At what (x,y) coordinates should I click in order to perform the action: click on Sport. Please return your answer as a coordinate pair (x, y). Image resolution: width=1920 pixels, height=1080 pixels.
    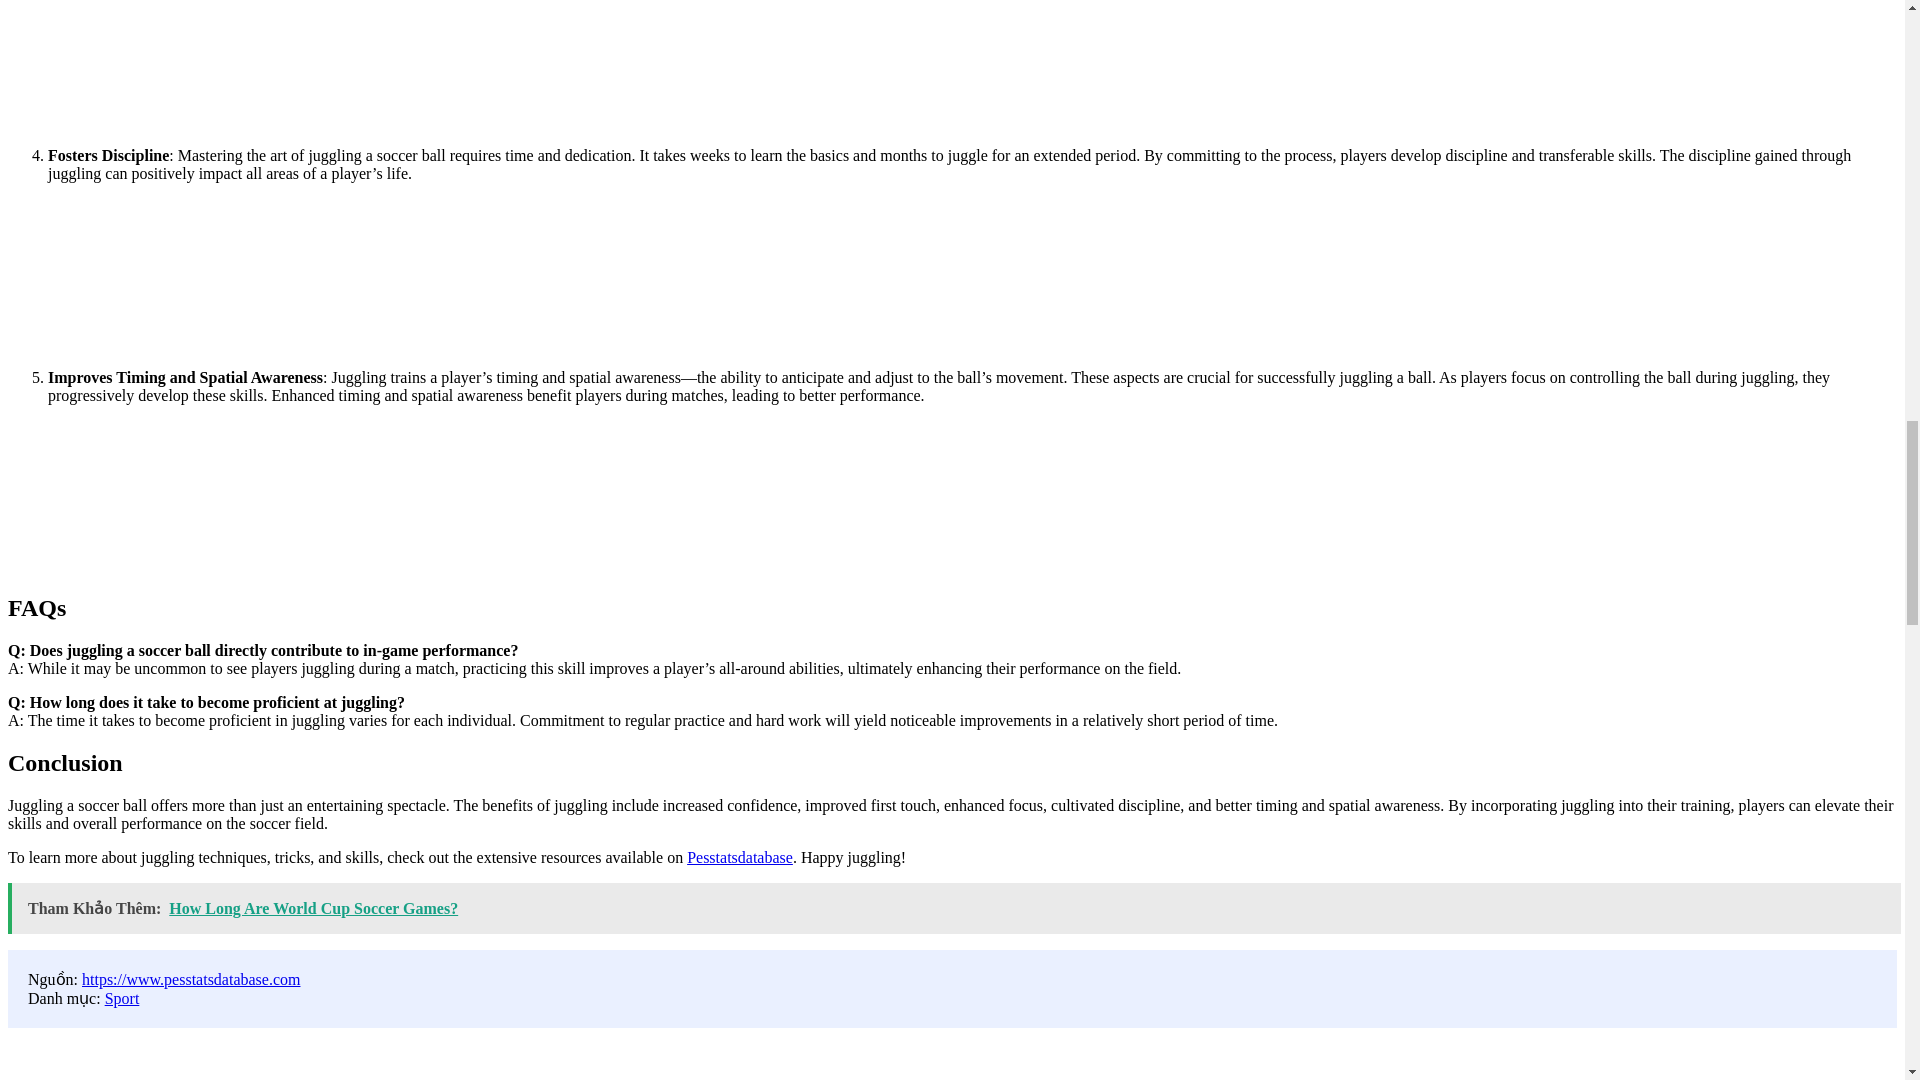
    Looking at the image, I should click on (122, 998).